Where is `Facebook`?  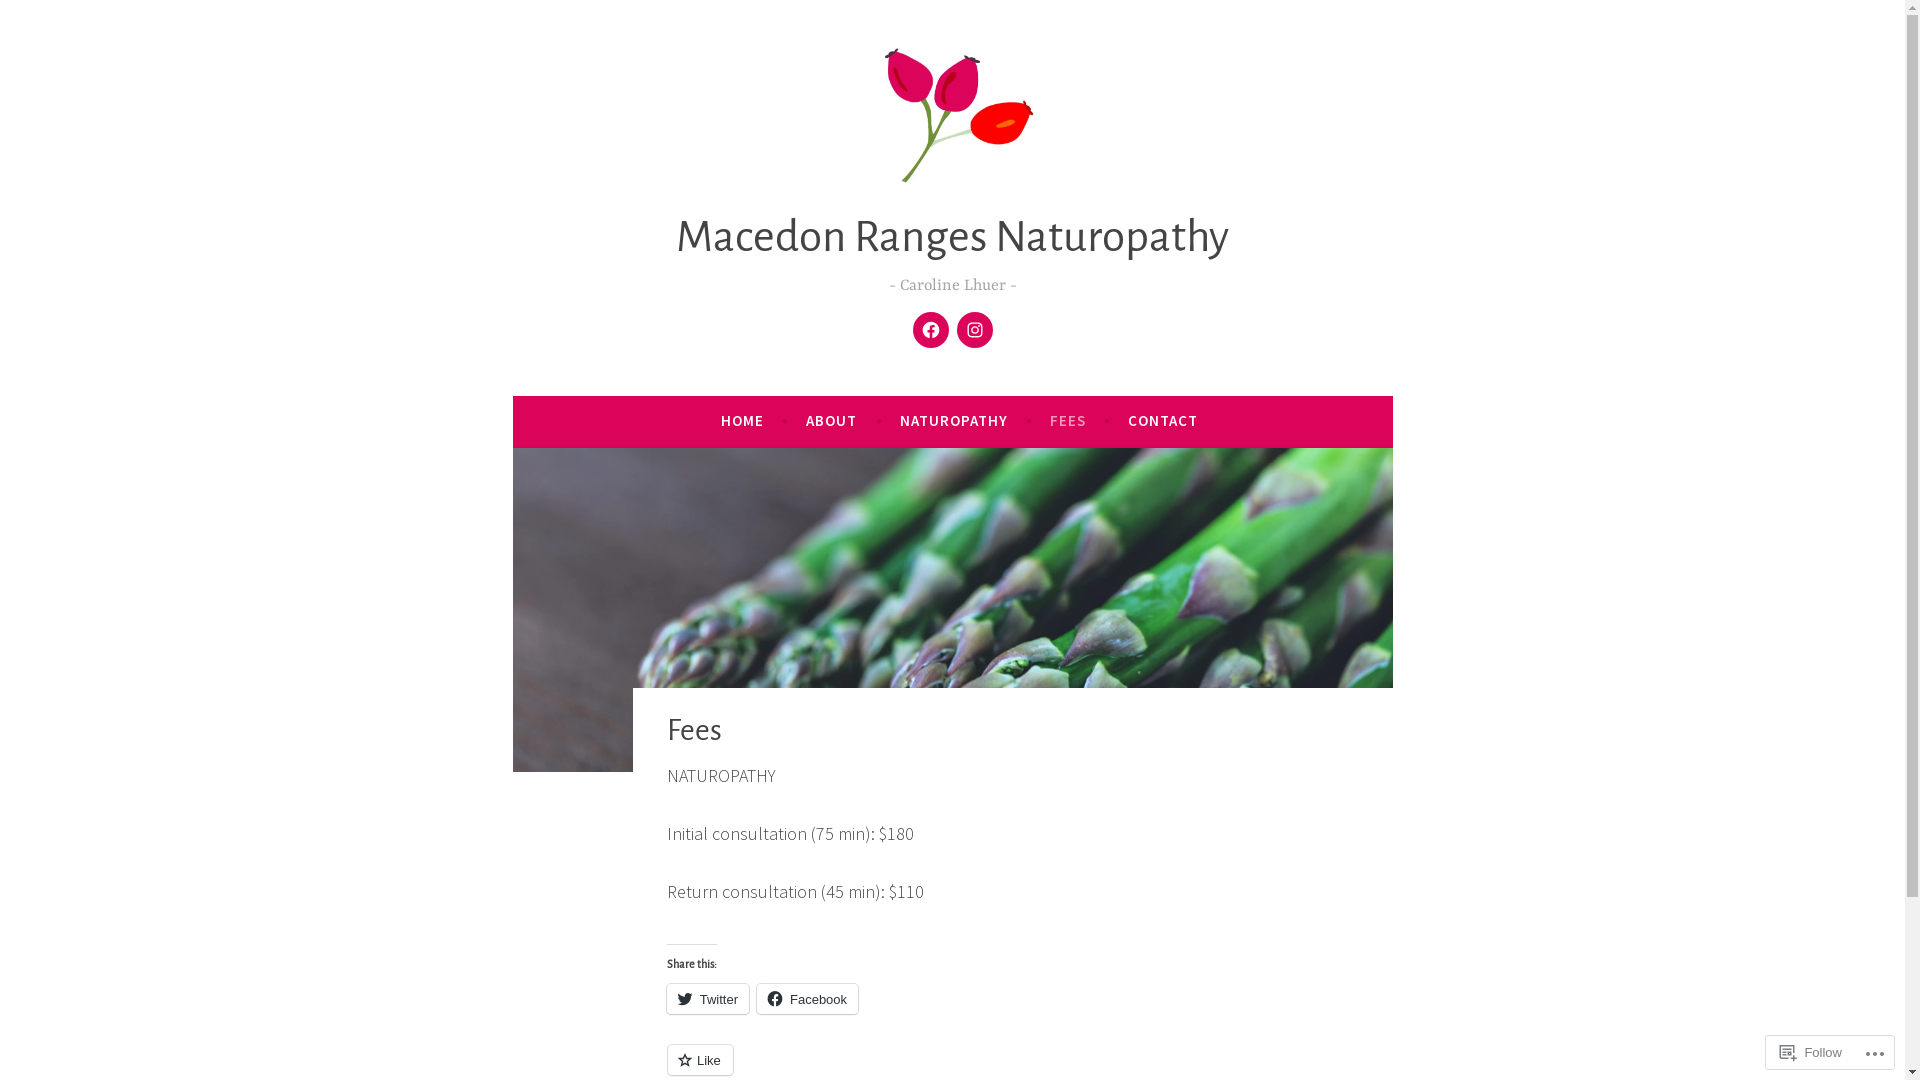 Facebook is located at coordinates (808, 999).